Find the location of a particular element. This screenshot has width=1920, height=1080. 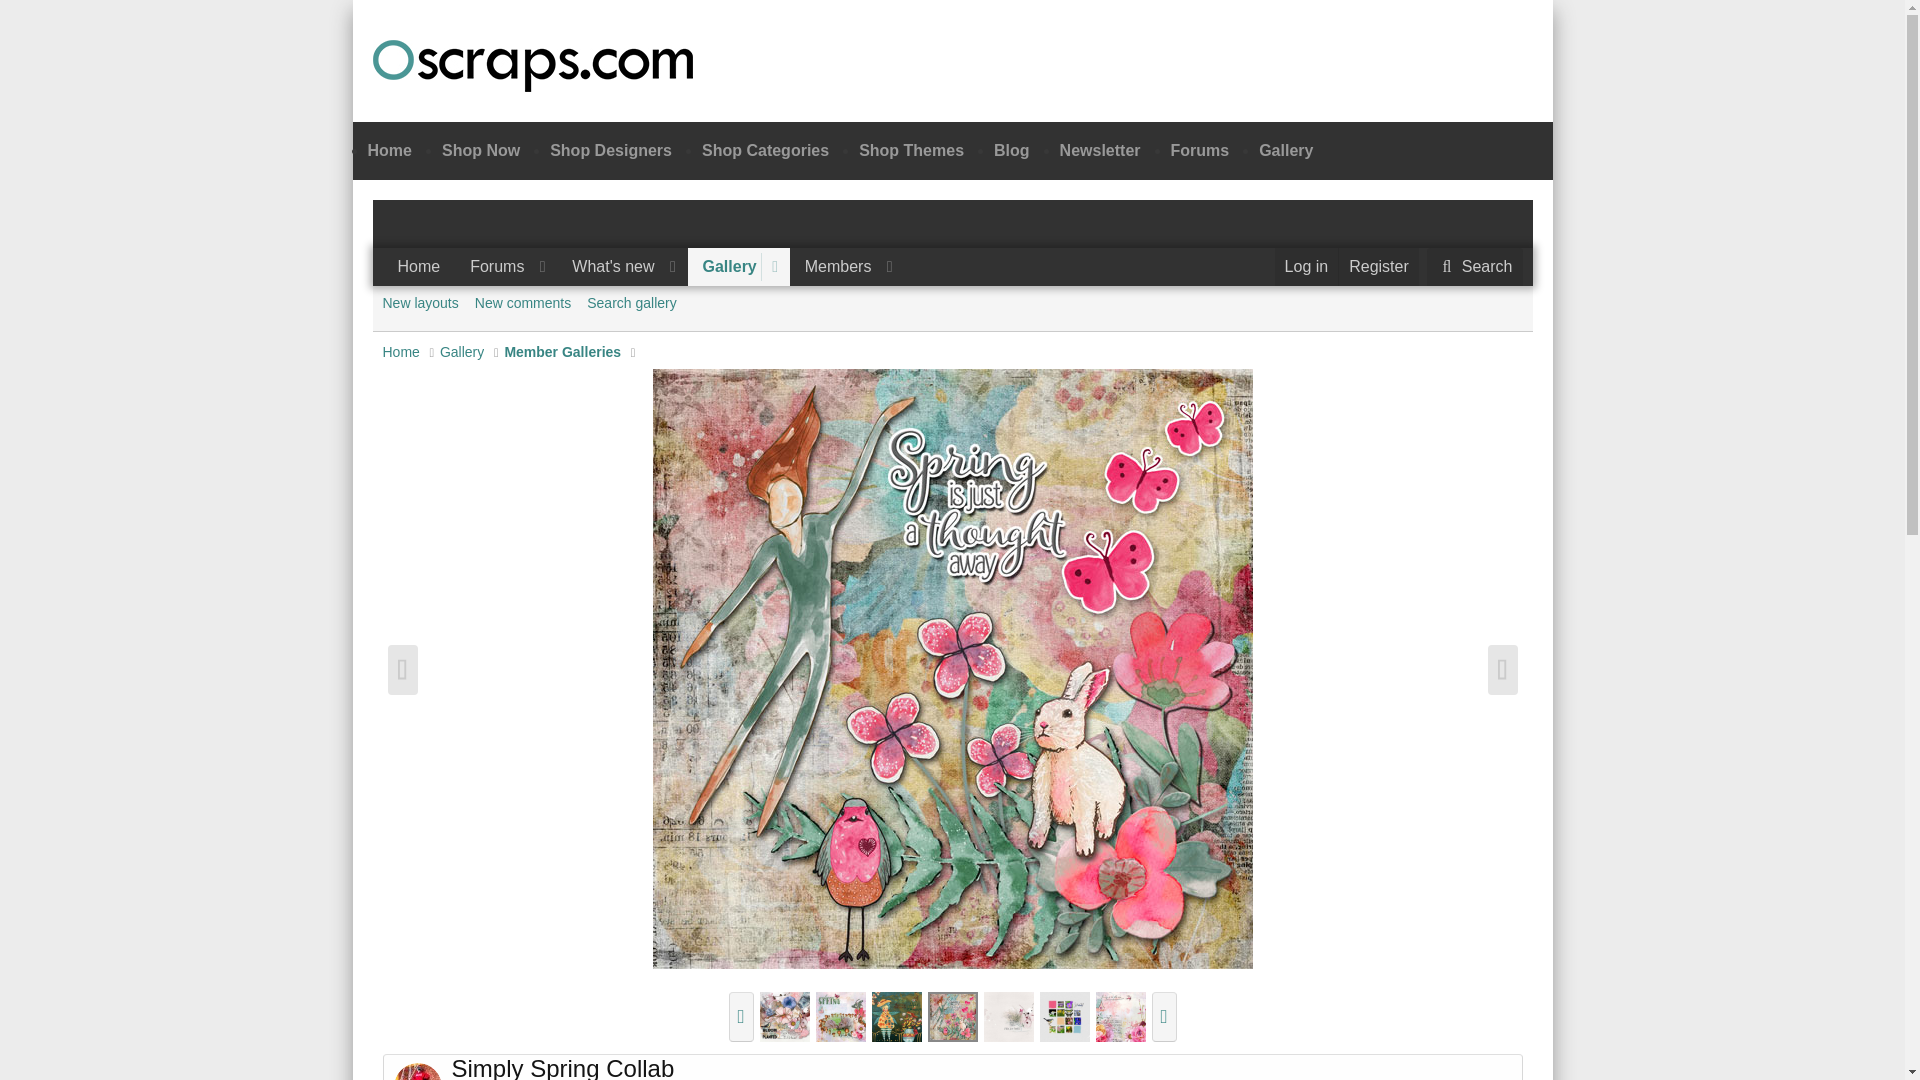

What's new is located at coordinates (532, 65).